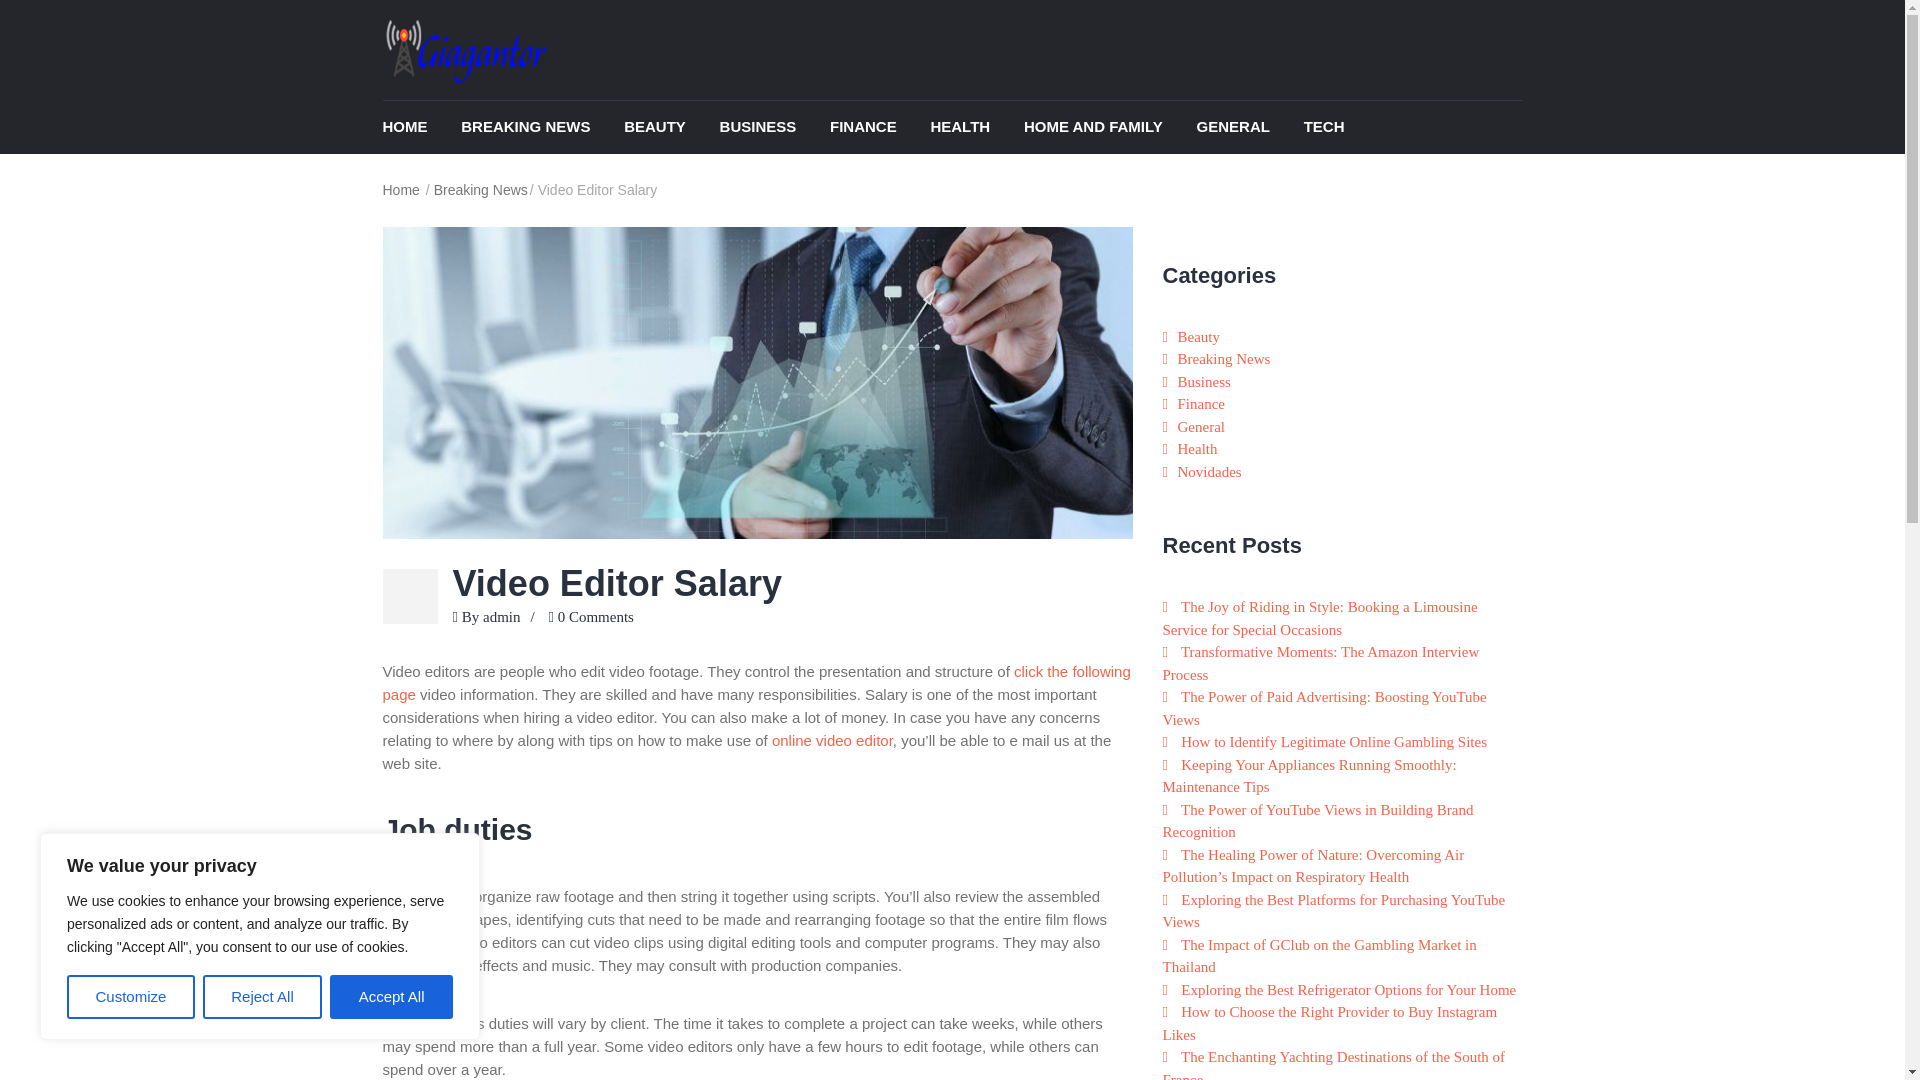  Describe the element at coordinates (419, 128) in the screenshot. I see `Home` at that location.